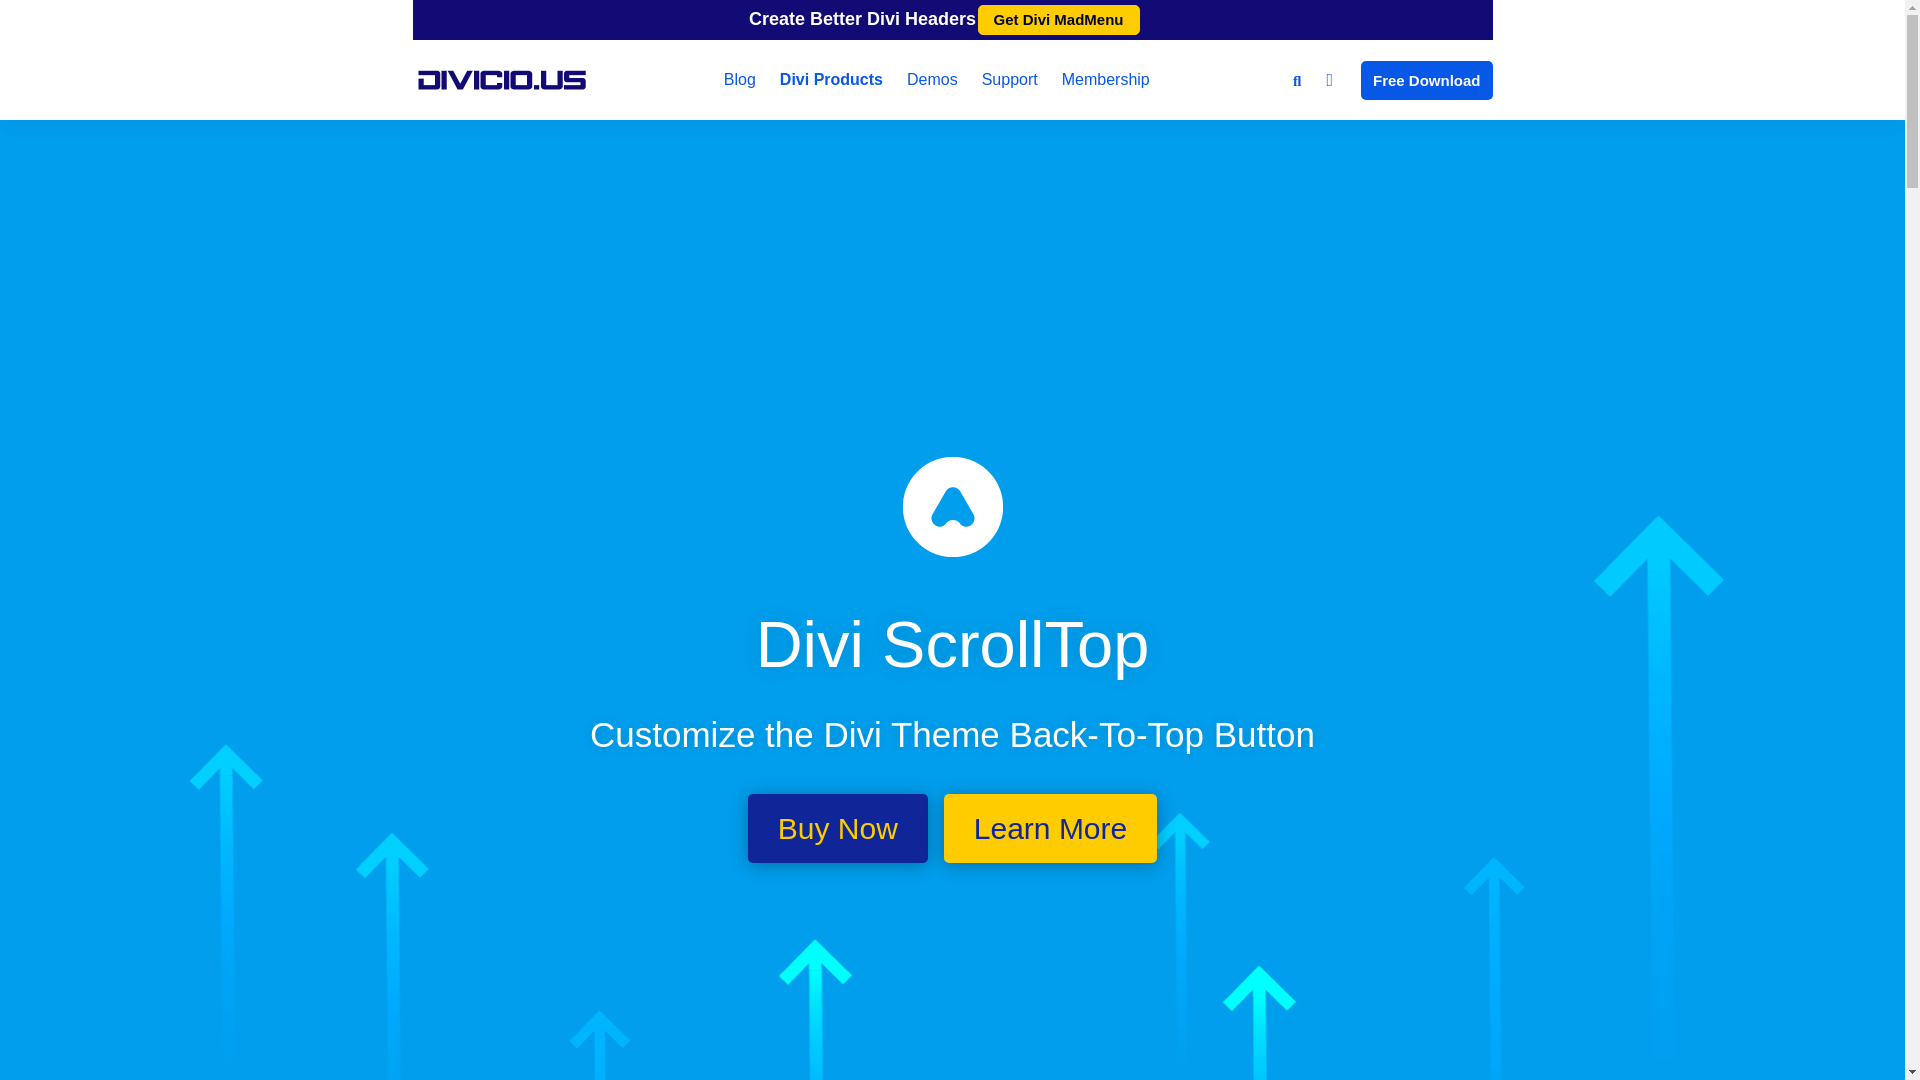 Image resolution: width=1920 pixels, height=1080 pixels. I want to click on Get Divi MadMenu, so click(1058, 20).